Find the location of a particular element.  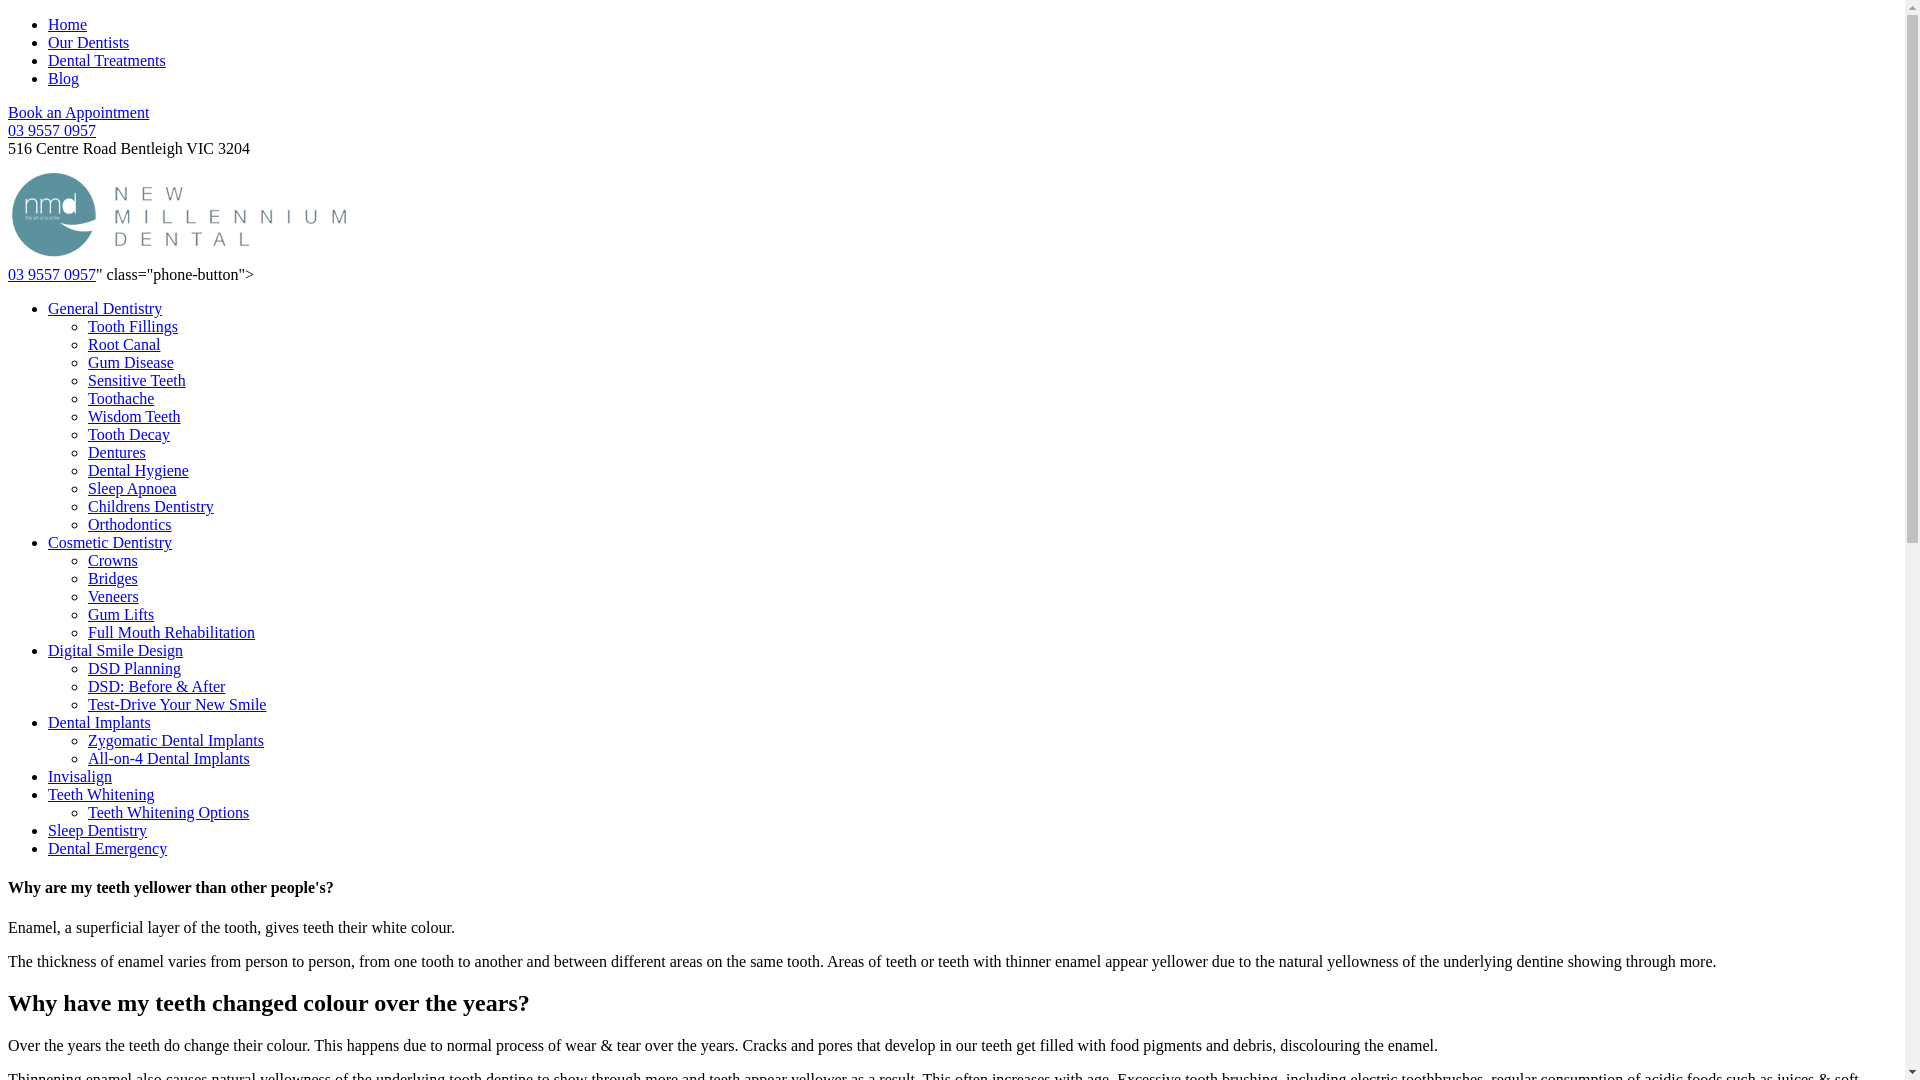

Sleep Dentistry is located at coordinates (98, 830).